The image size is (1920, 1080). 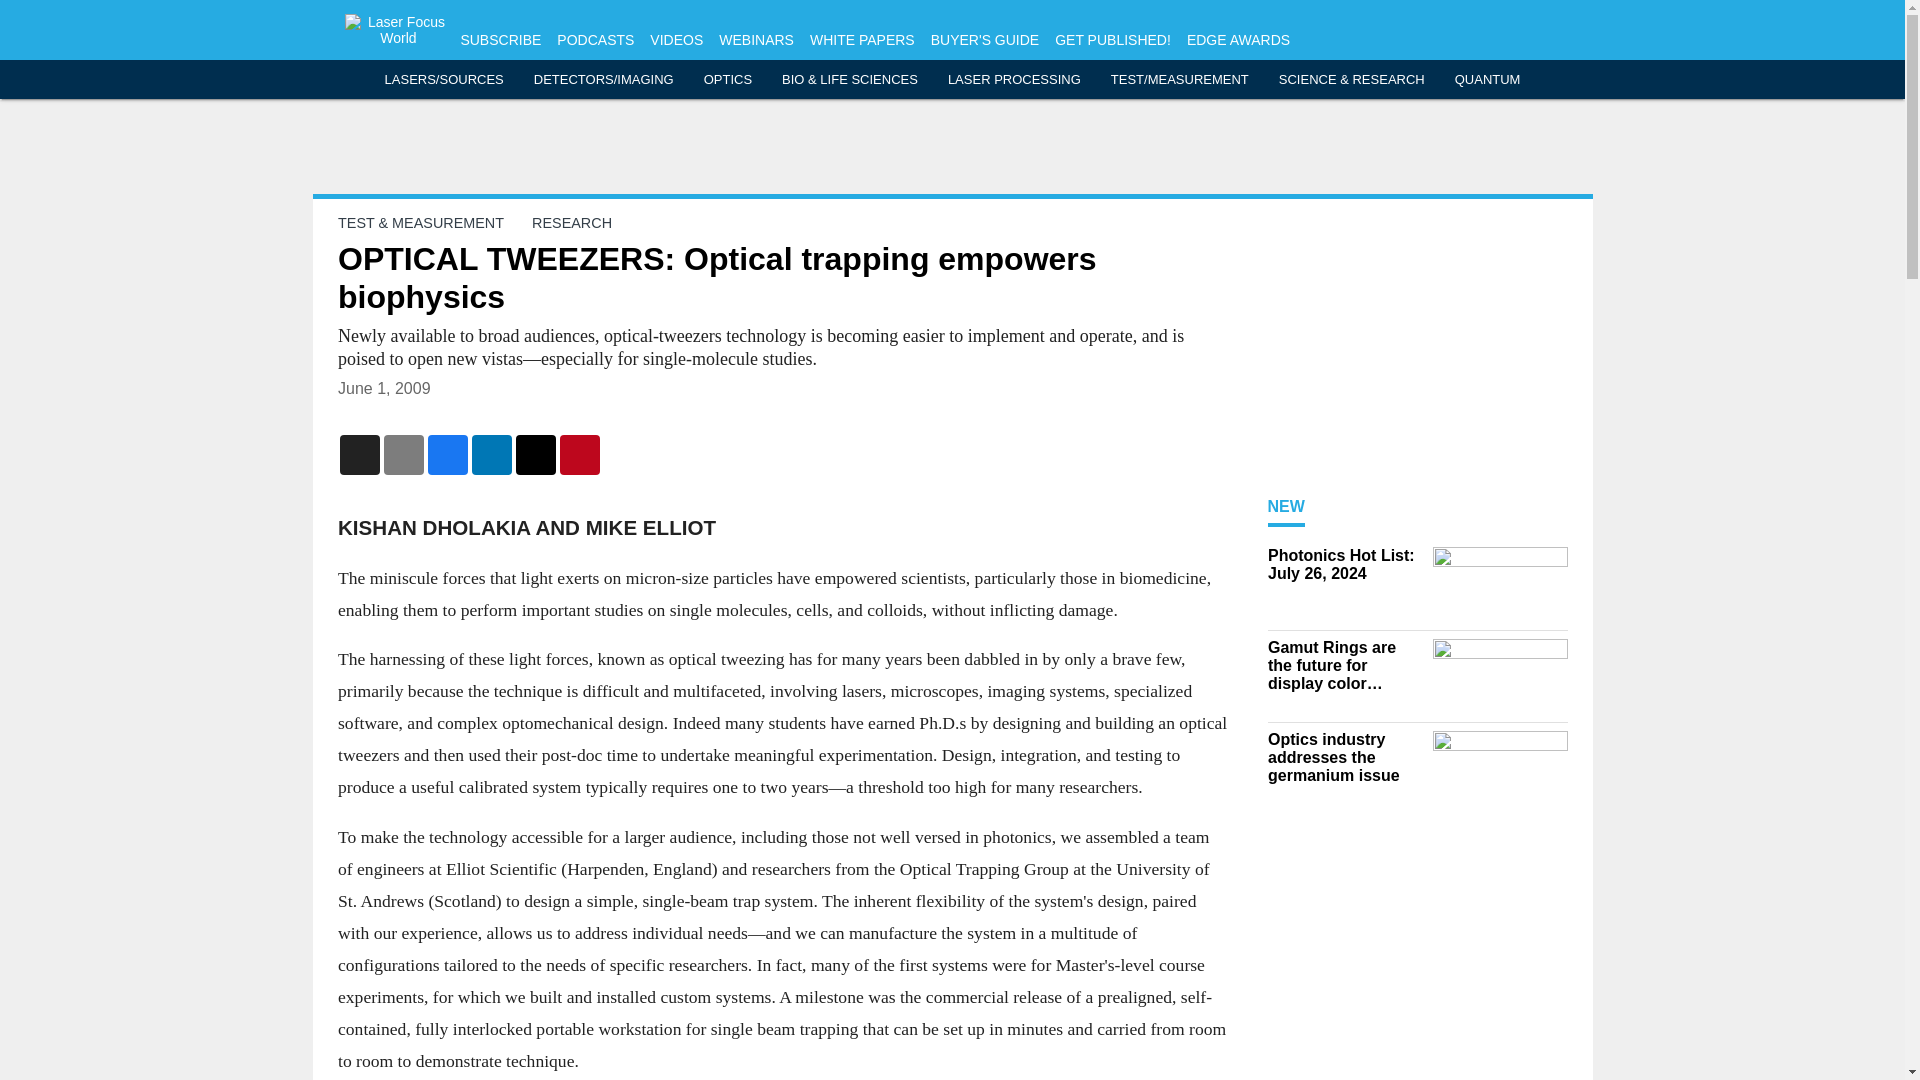 I want to click on PODCASTS, so click(x=594, y=40).